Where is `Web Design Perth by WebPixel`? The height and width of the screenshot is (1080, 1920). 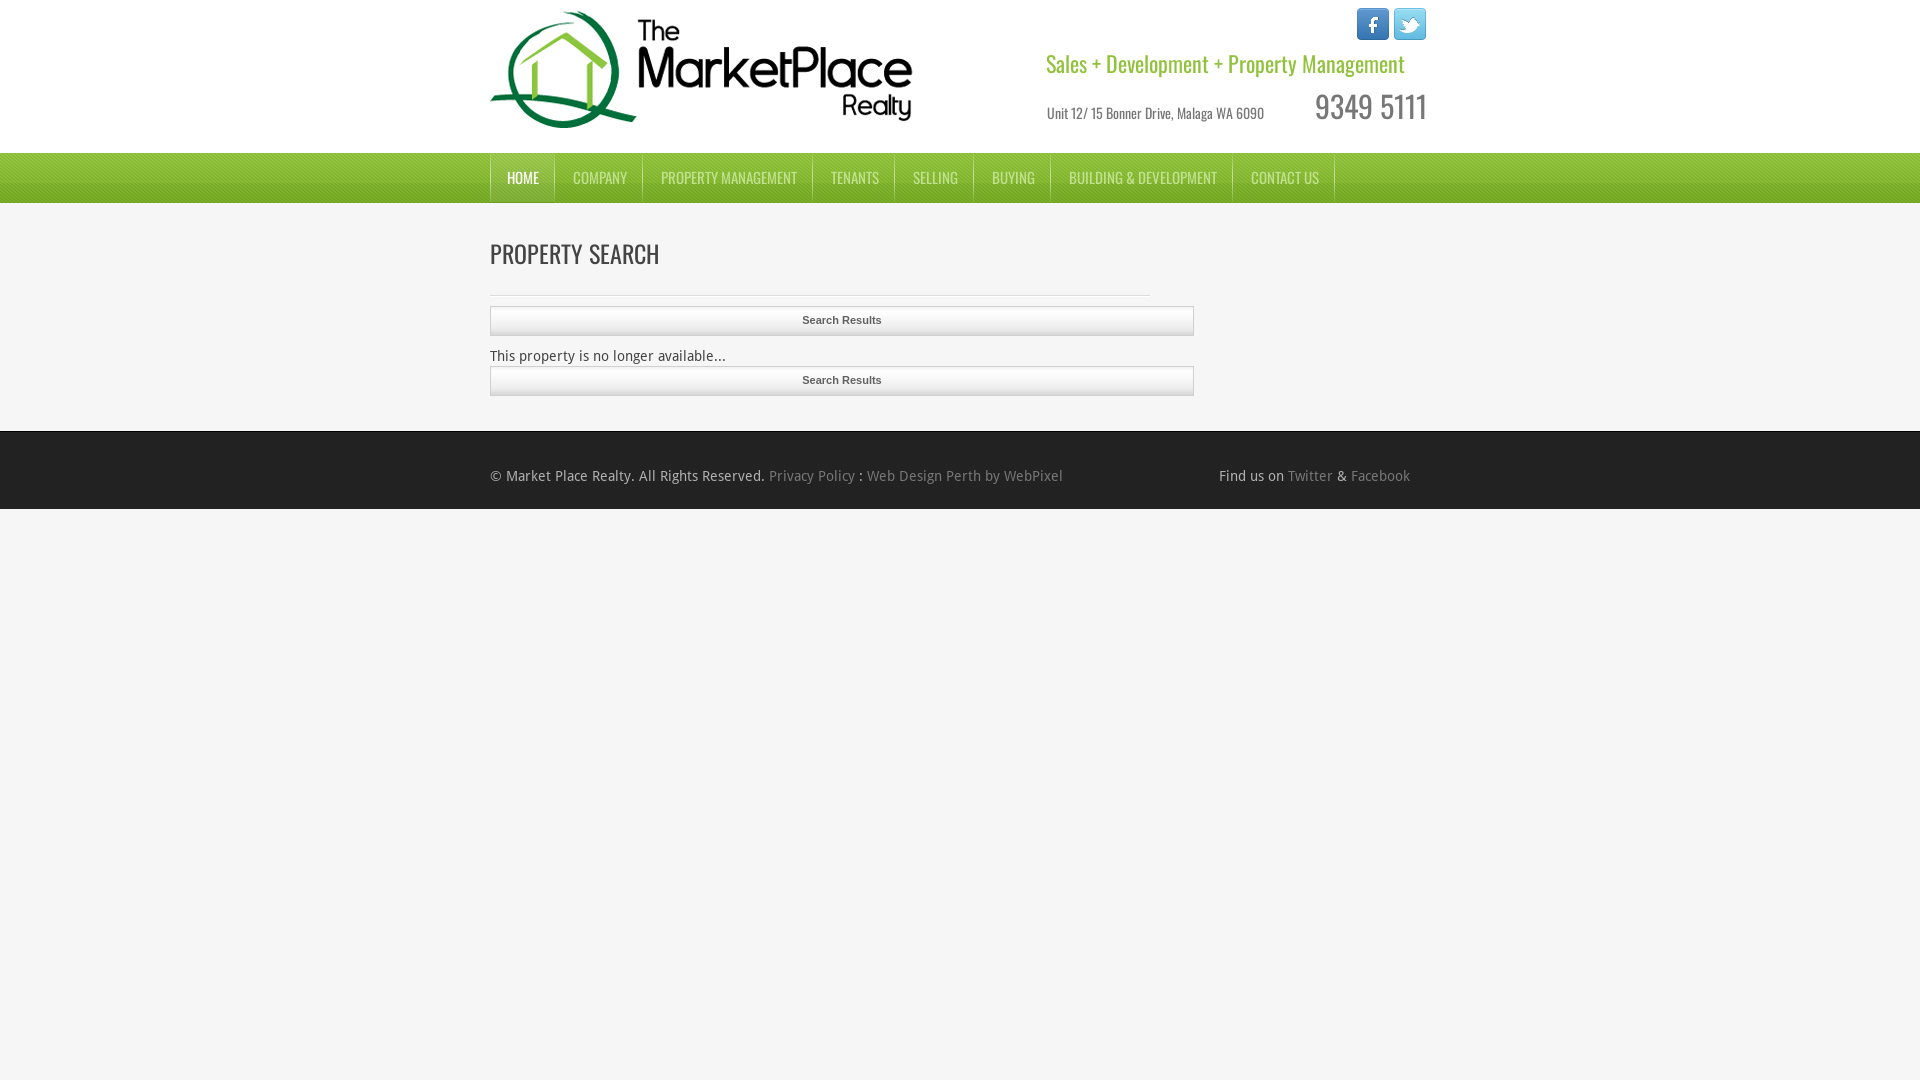 Web Design Perth by WebPixel is located at coordinates (965, 476).